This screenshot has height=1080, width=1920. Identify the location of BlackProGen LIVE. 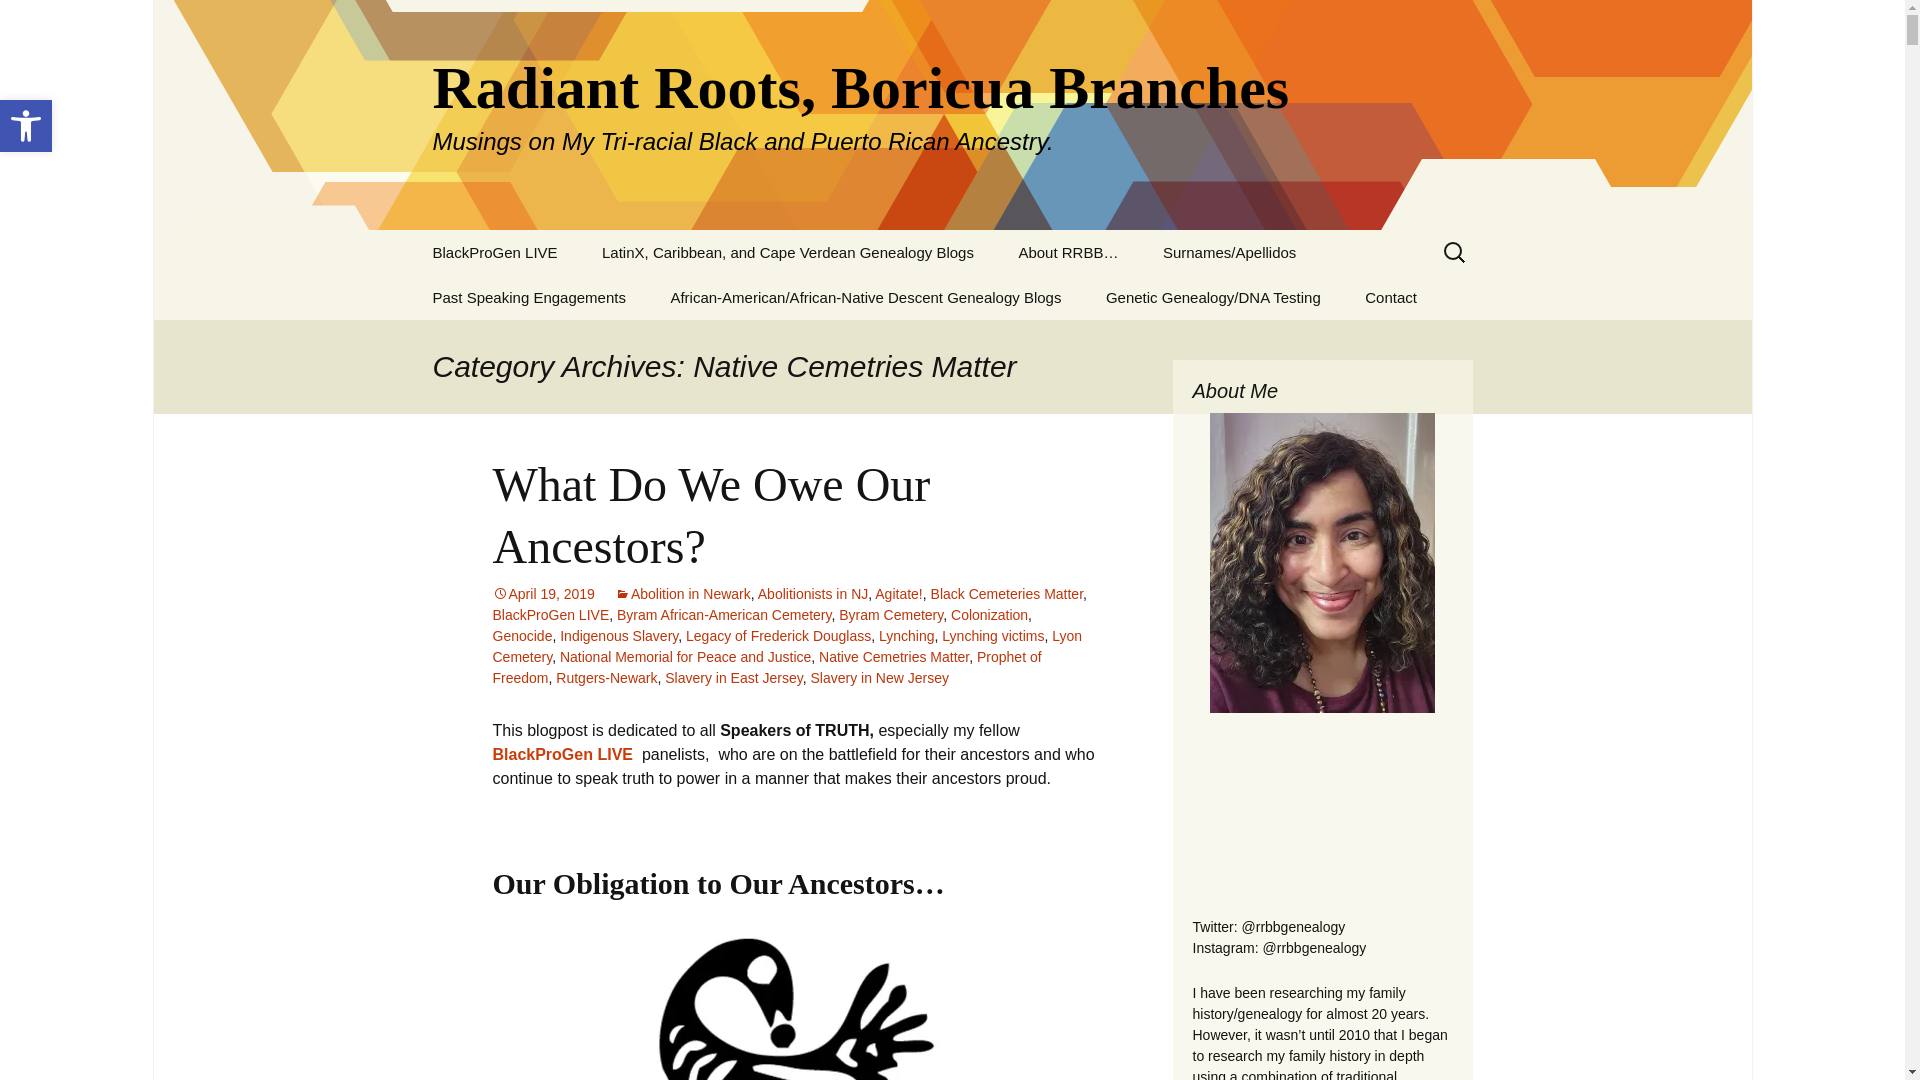
(26, 126).